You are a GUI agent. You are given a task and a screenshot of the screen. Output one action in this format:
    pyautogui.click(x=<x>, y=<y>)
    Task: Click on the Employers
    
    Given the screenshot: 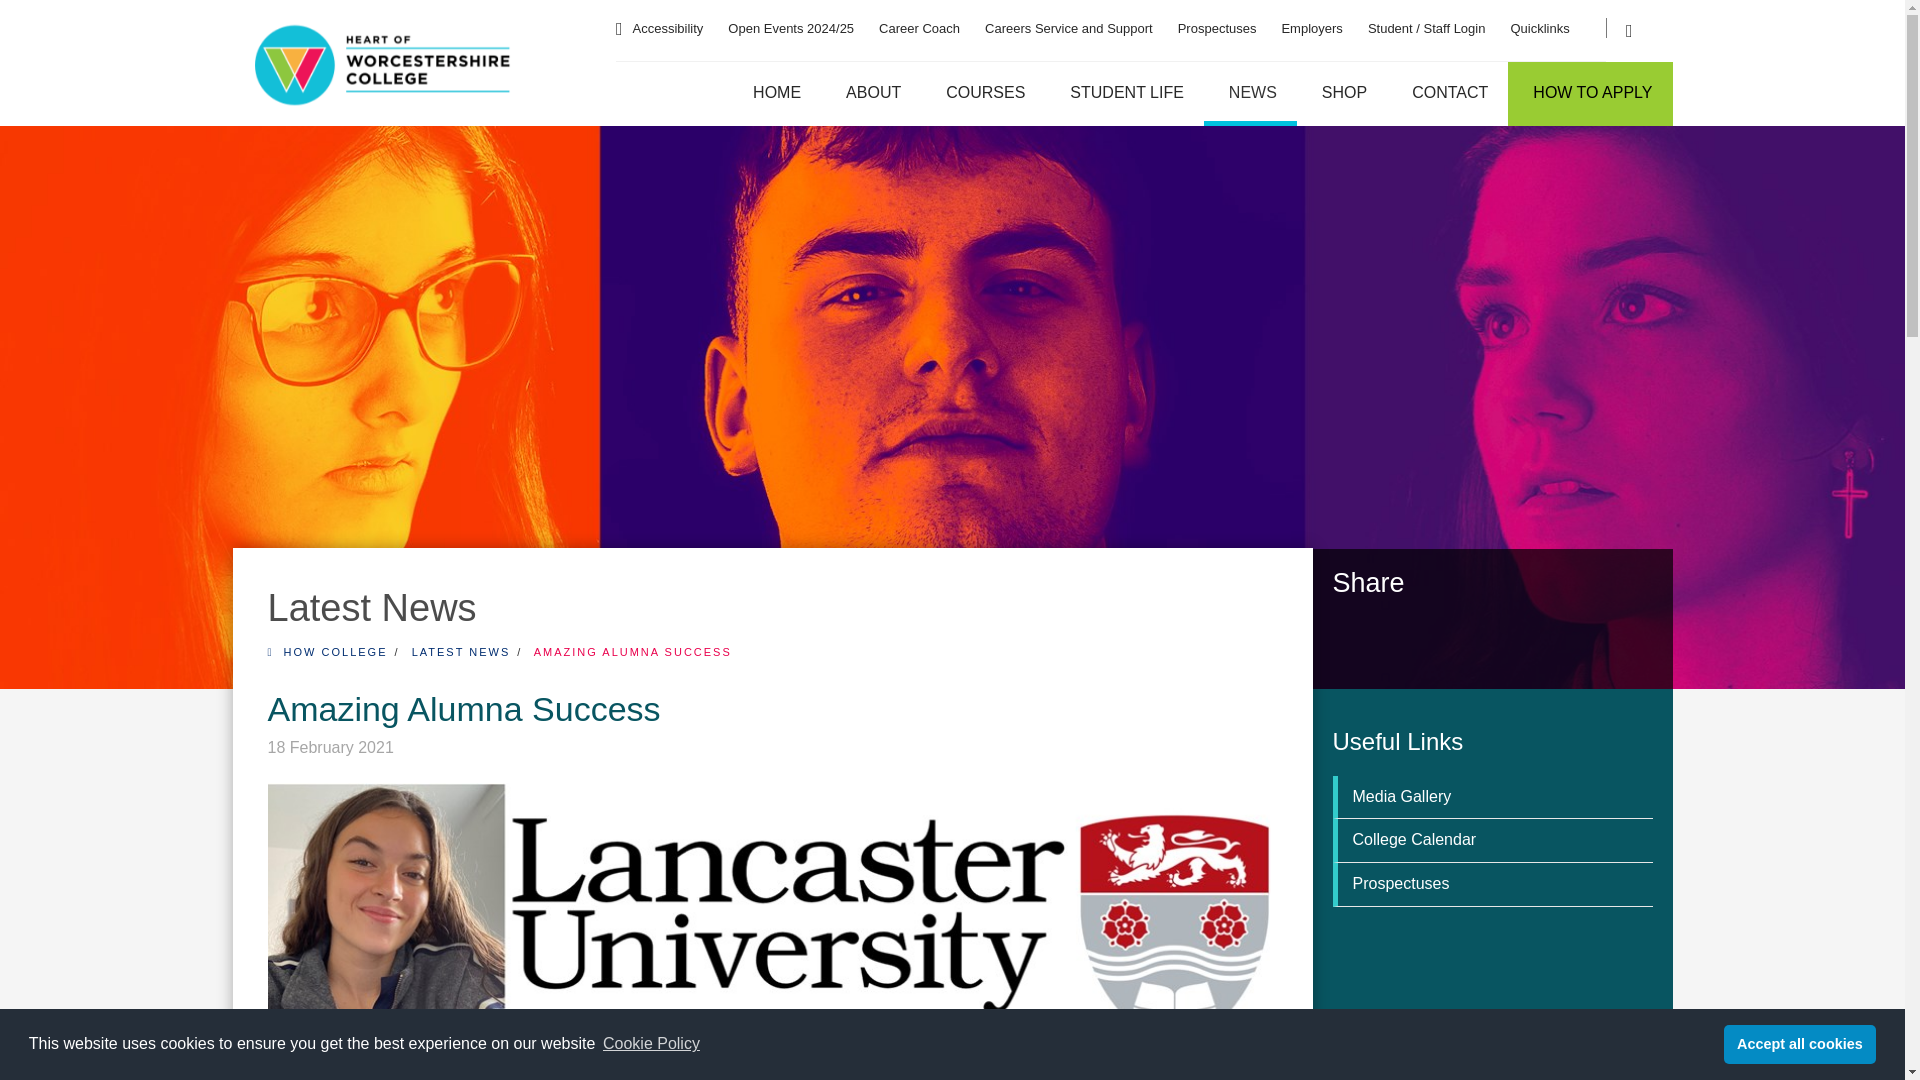 What is the action you would take?
    pyautogui.click(x=1311, y=19)
    